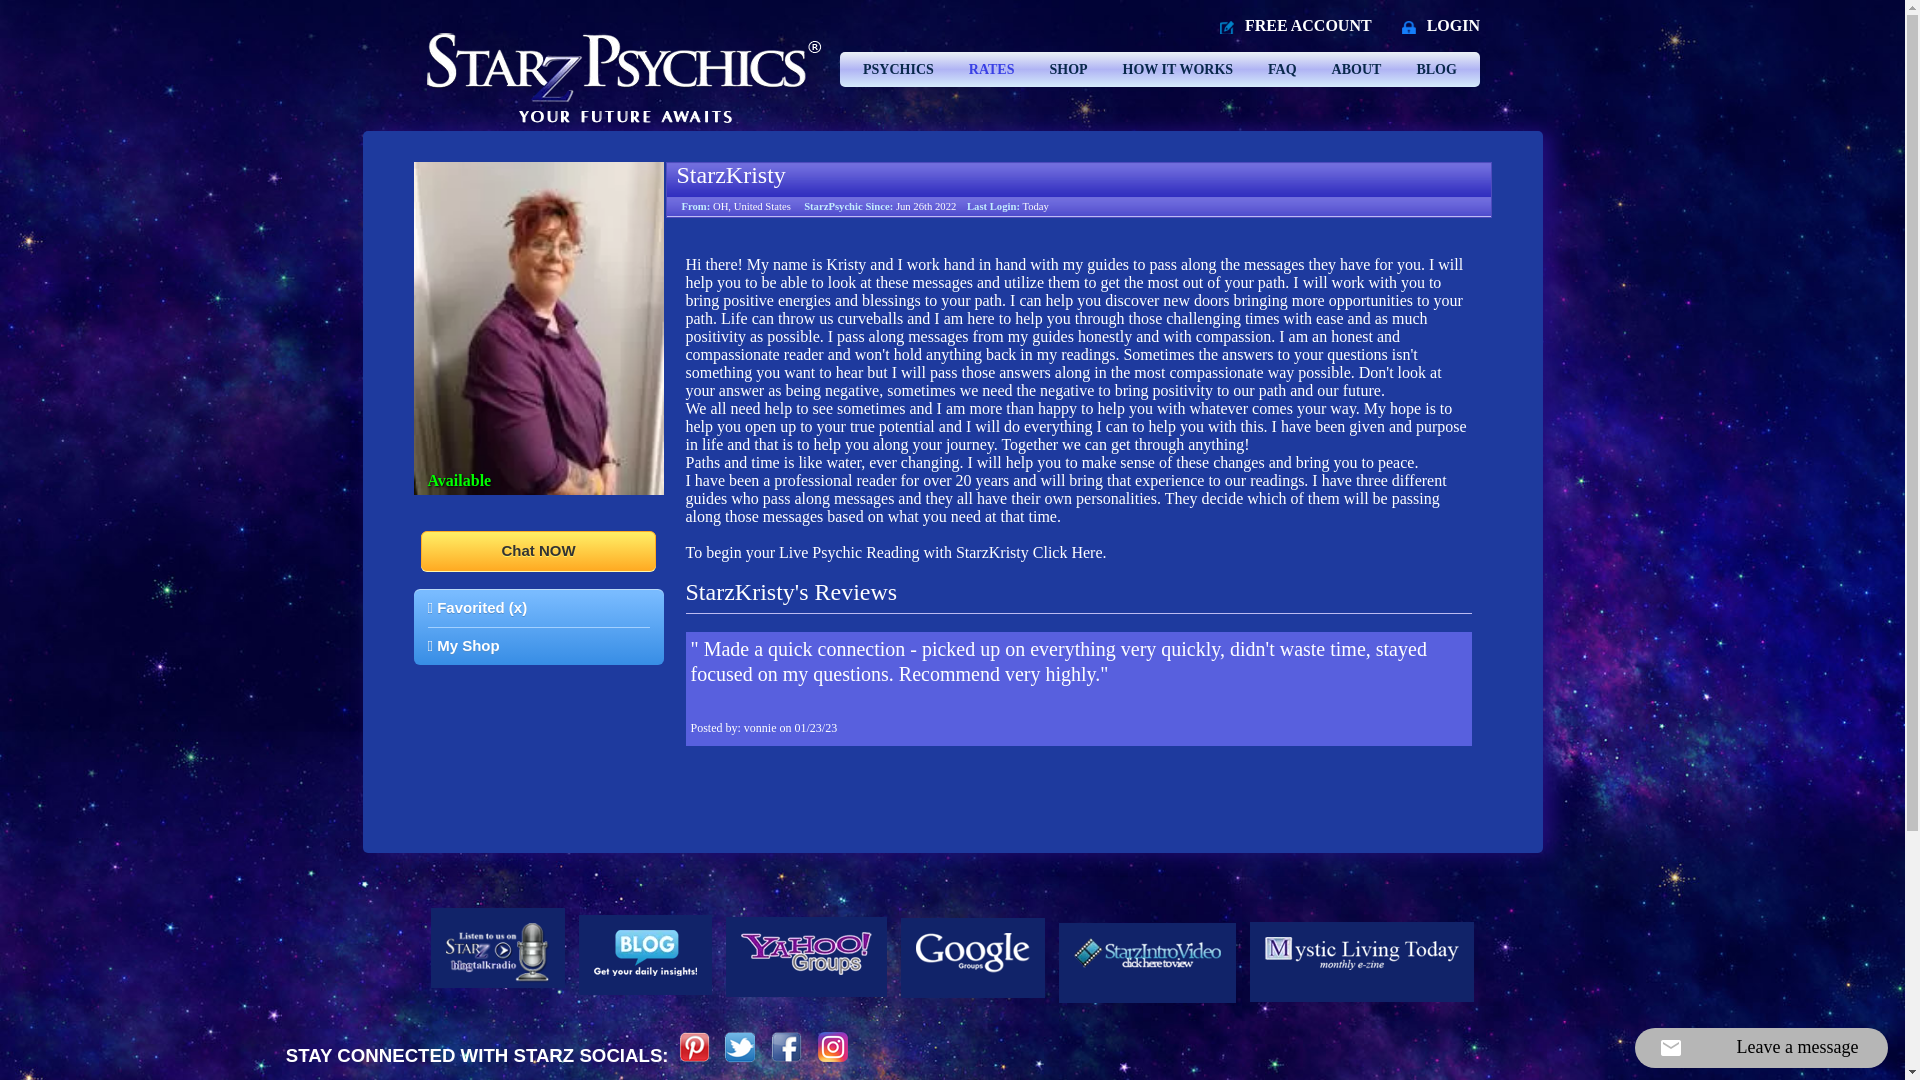  What do you see at coordinates (1067, 68) in the screenshot?
I see `SHOP` at bounding box center [1067, 68].